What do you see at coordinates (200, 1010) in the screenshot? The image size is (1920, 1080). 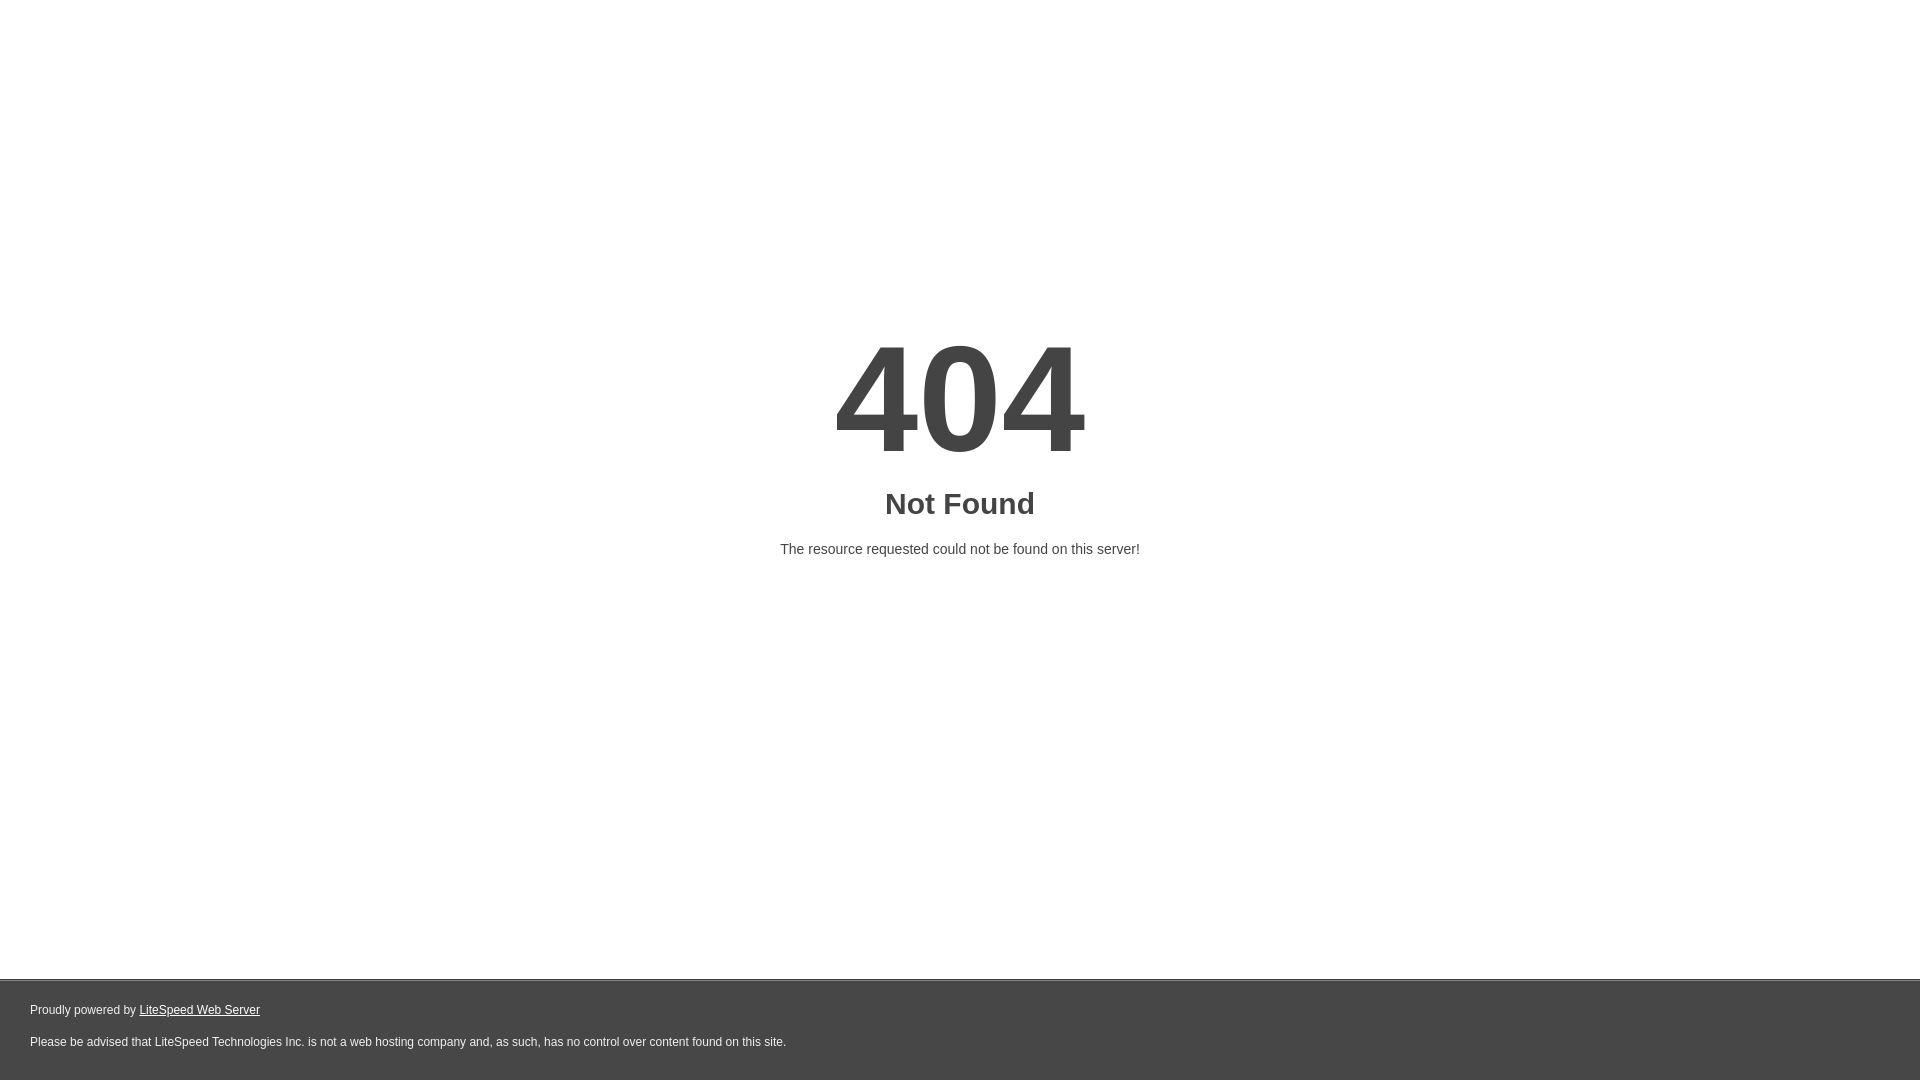 I see `LiteSpeed Web Server` at bounding box center [200, 1010].